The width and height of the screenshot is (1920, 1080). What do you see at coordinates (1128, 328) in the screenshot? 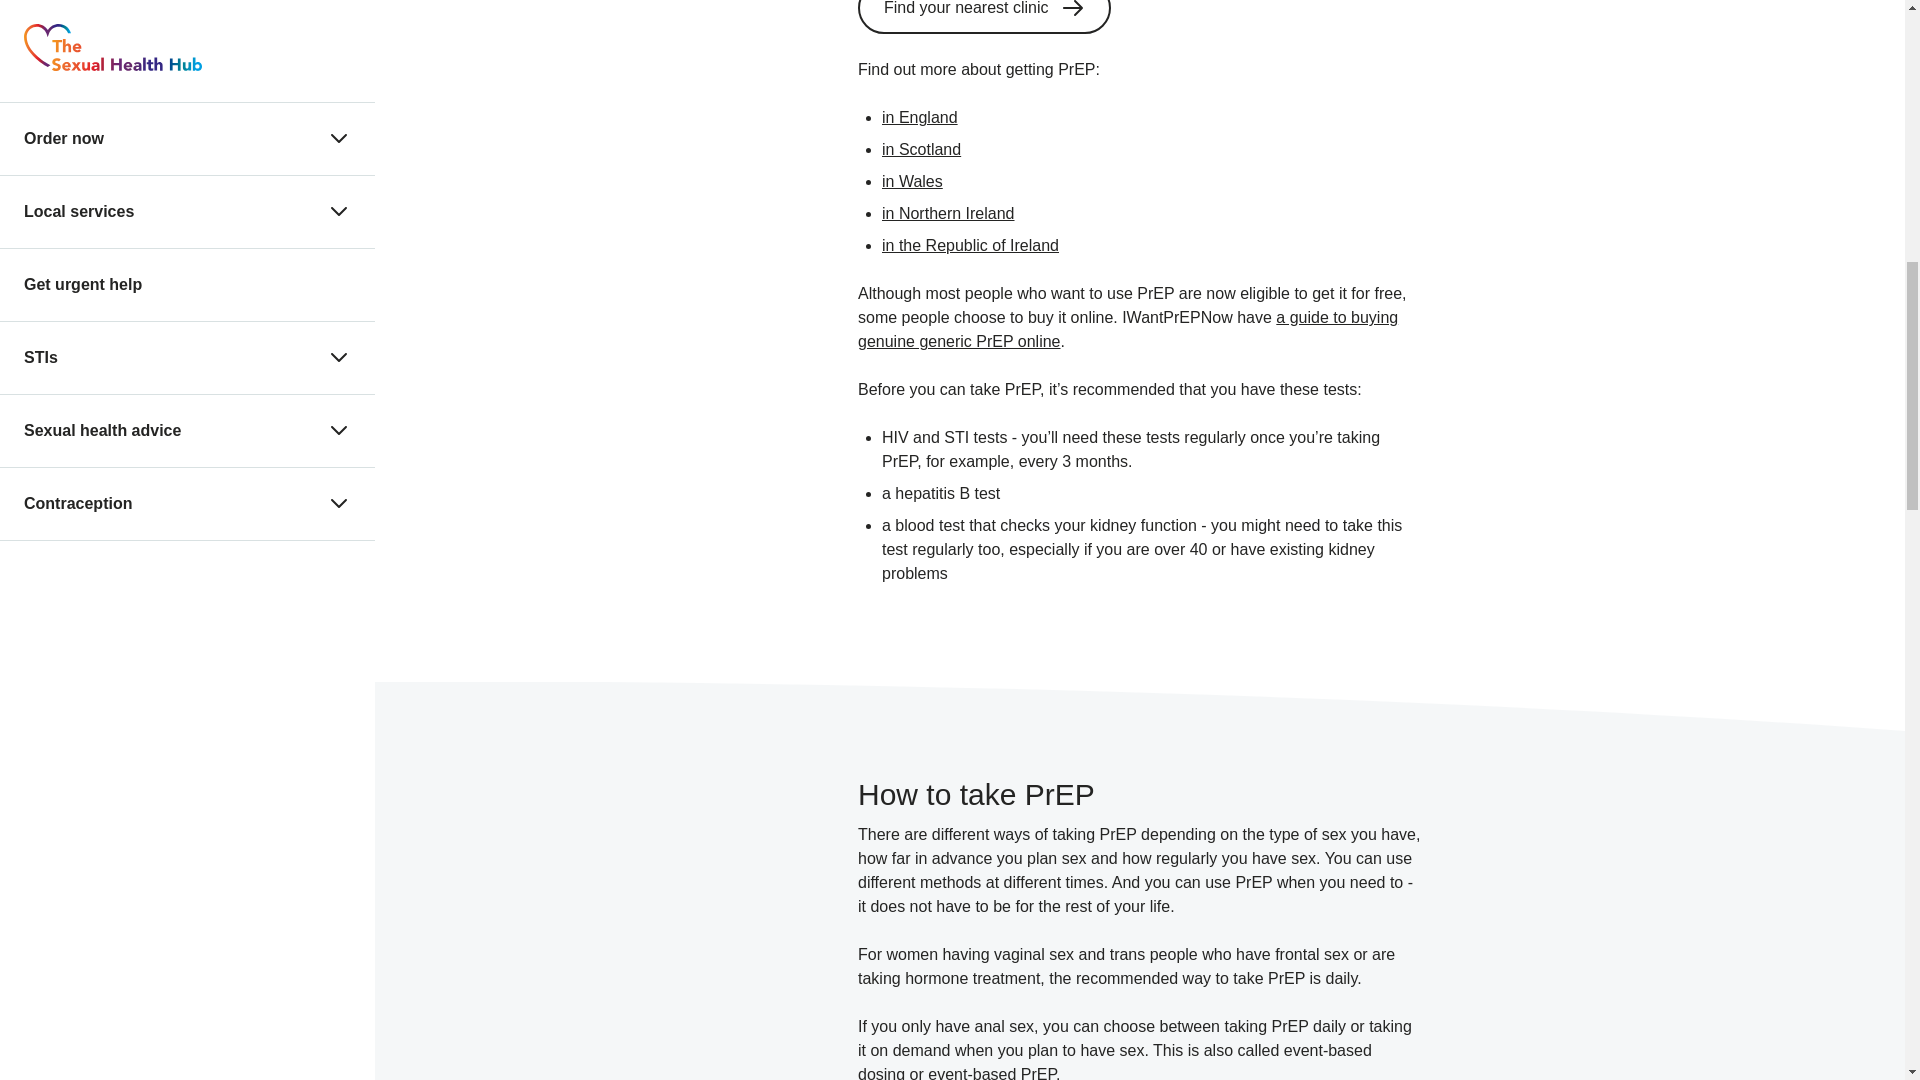
I see `a guide to buying genuine generic PrEP online` at bounding box center [1128, 328].